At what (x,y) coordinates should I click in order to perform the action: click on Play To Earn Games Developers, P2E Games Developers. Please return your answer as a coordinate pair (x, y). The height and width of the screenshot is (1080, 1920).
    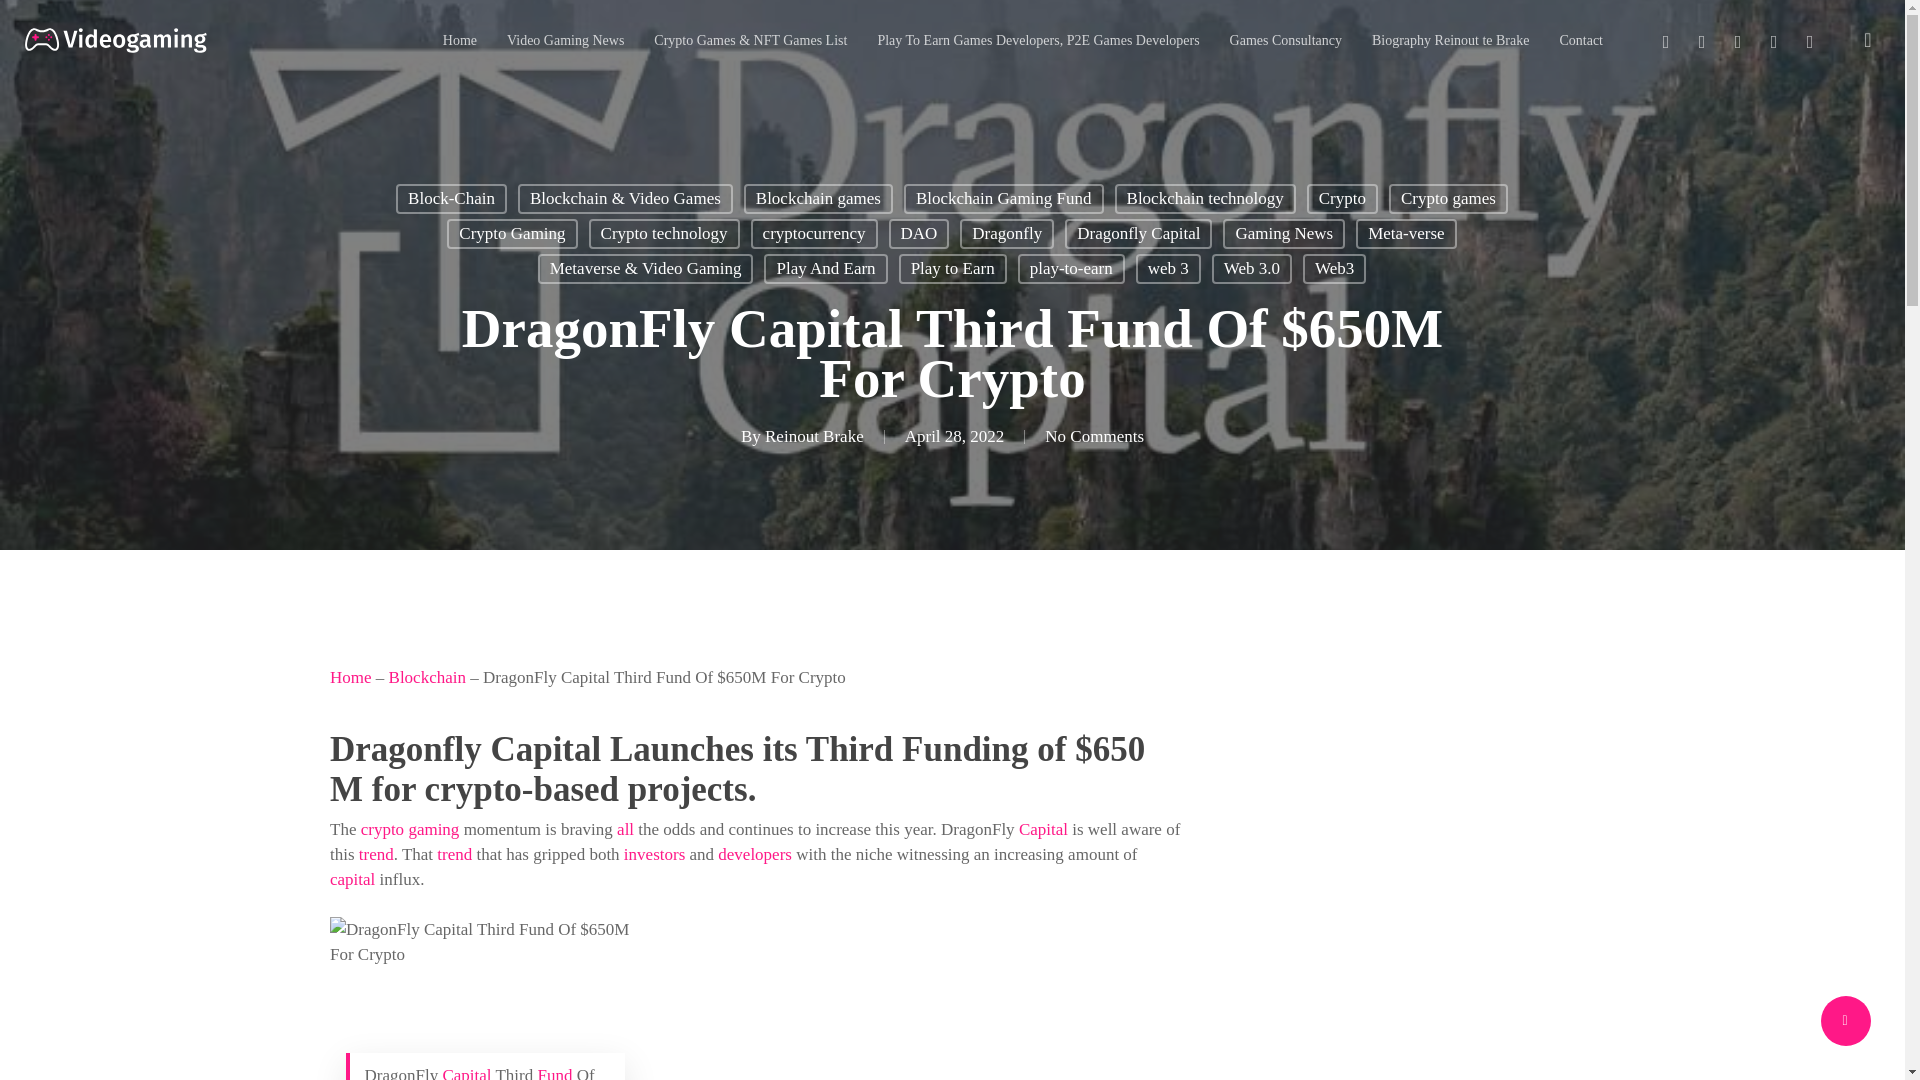
    Looking at the image, I should click on (1038, 40).